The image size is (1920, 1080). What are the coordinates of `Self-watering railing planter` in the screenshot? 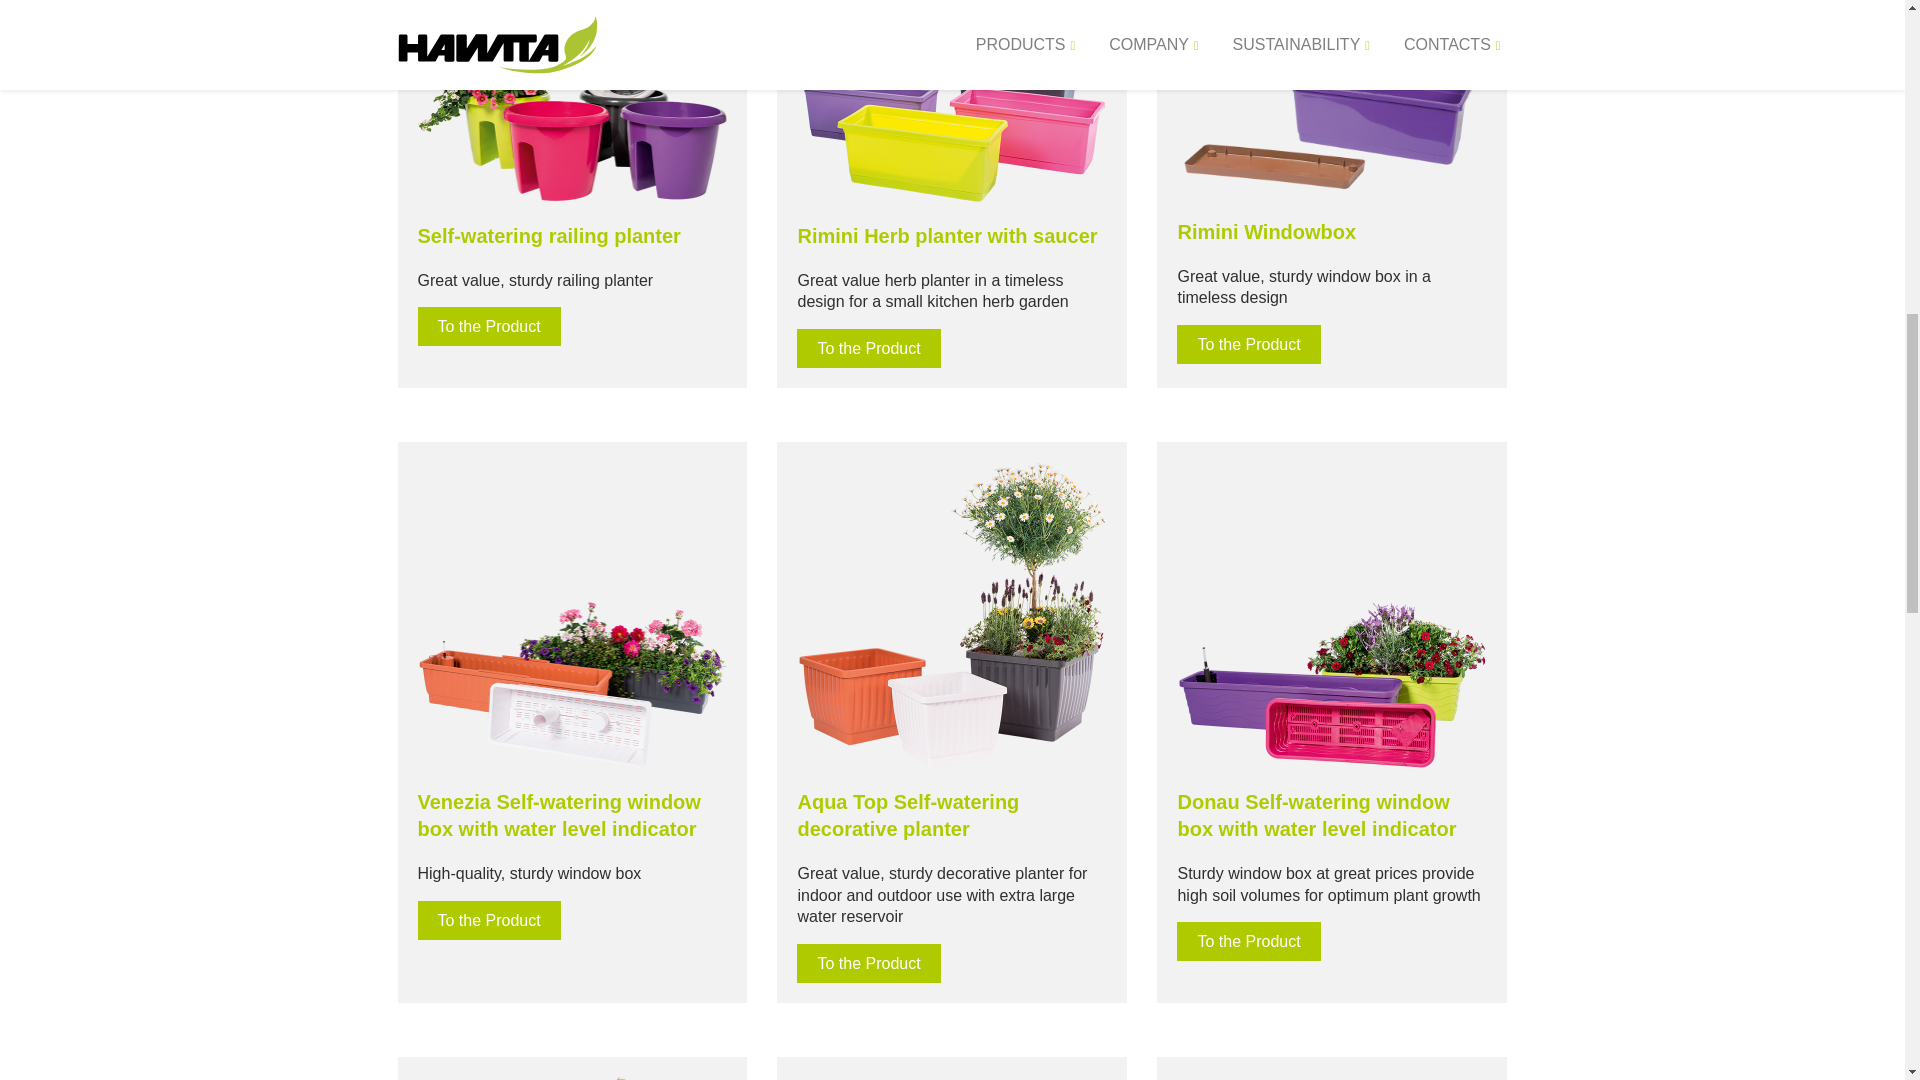 It's located at (550, 236).